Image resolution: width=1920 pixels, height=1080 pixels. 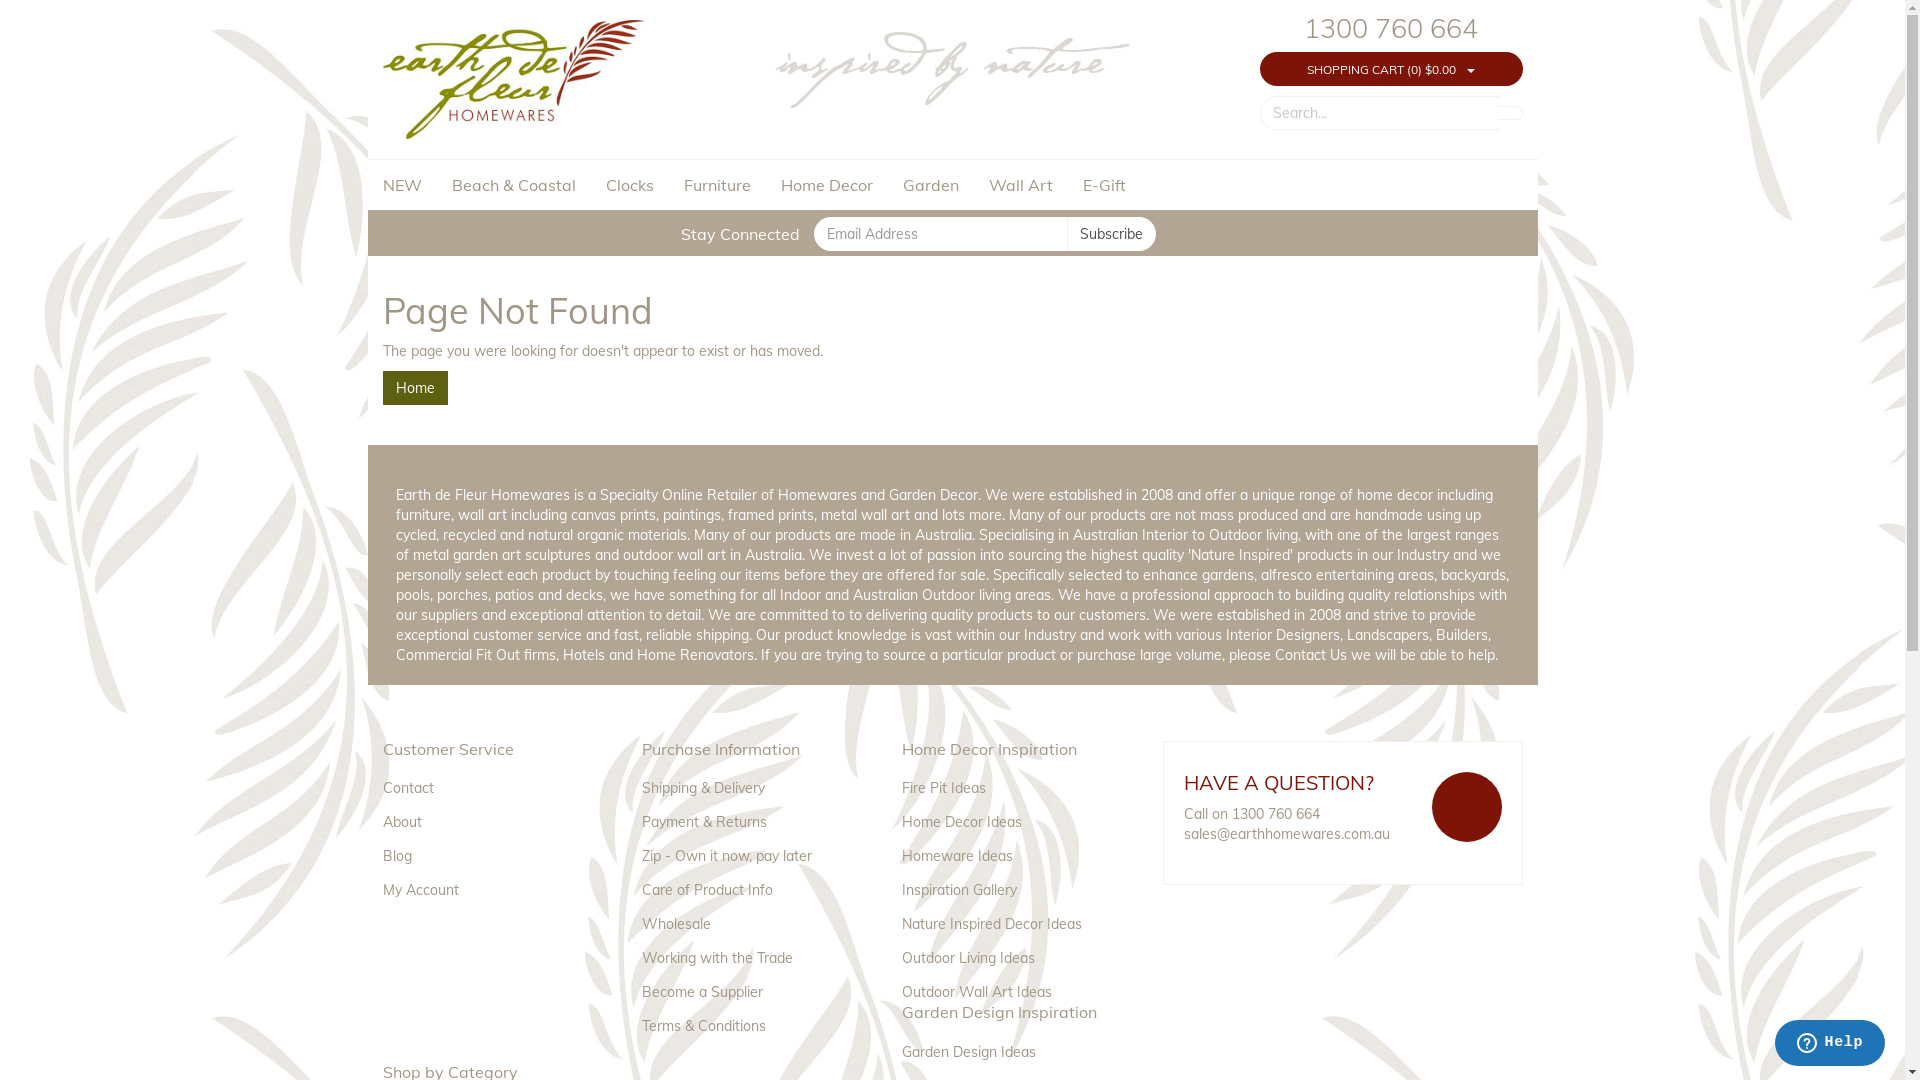 I want to click on sales@earthhomewares.com.au, so click(x=1287, y=834).